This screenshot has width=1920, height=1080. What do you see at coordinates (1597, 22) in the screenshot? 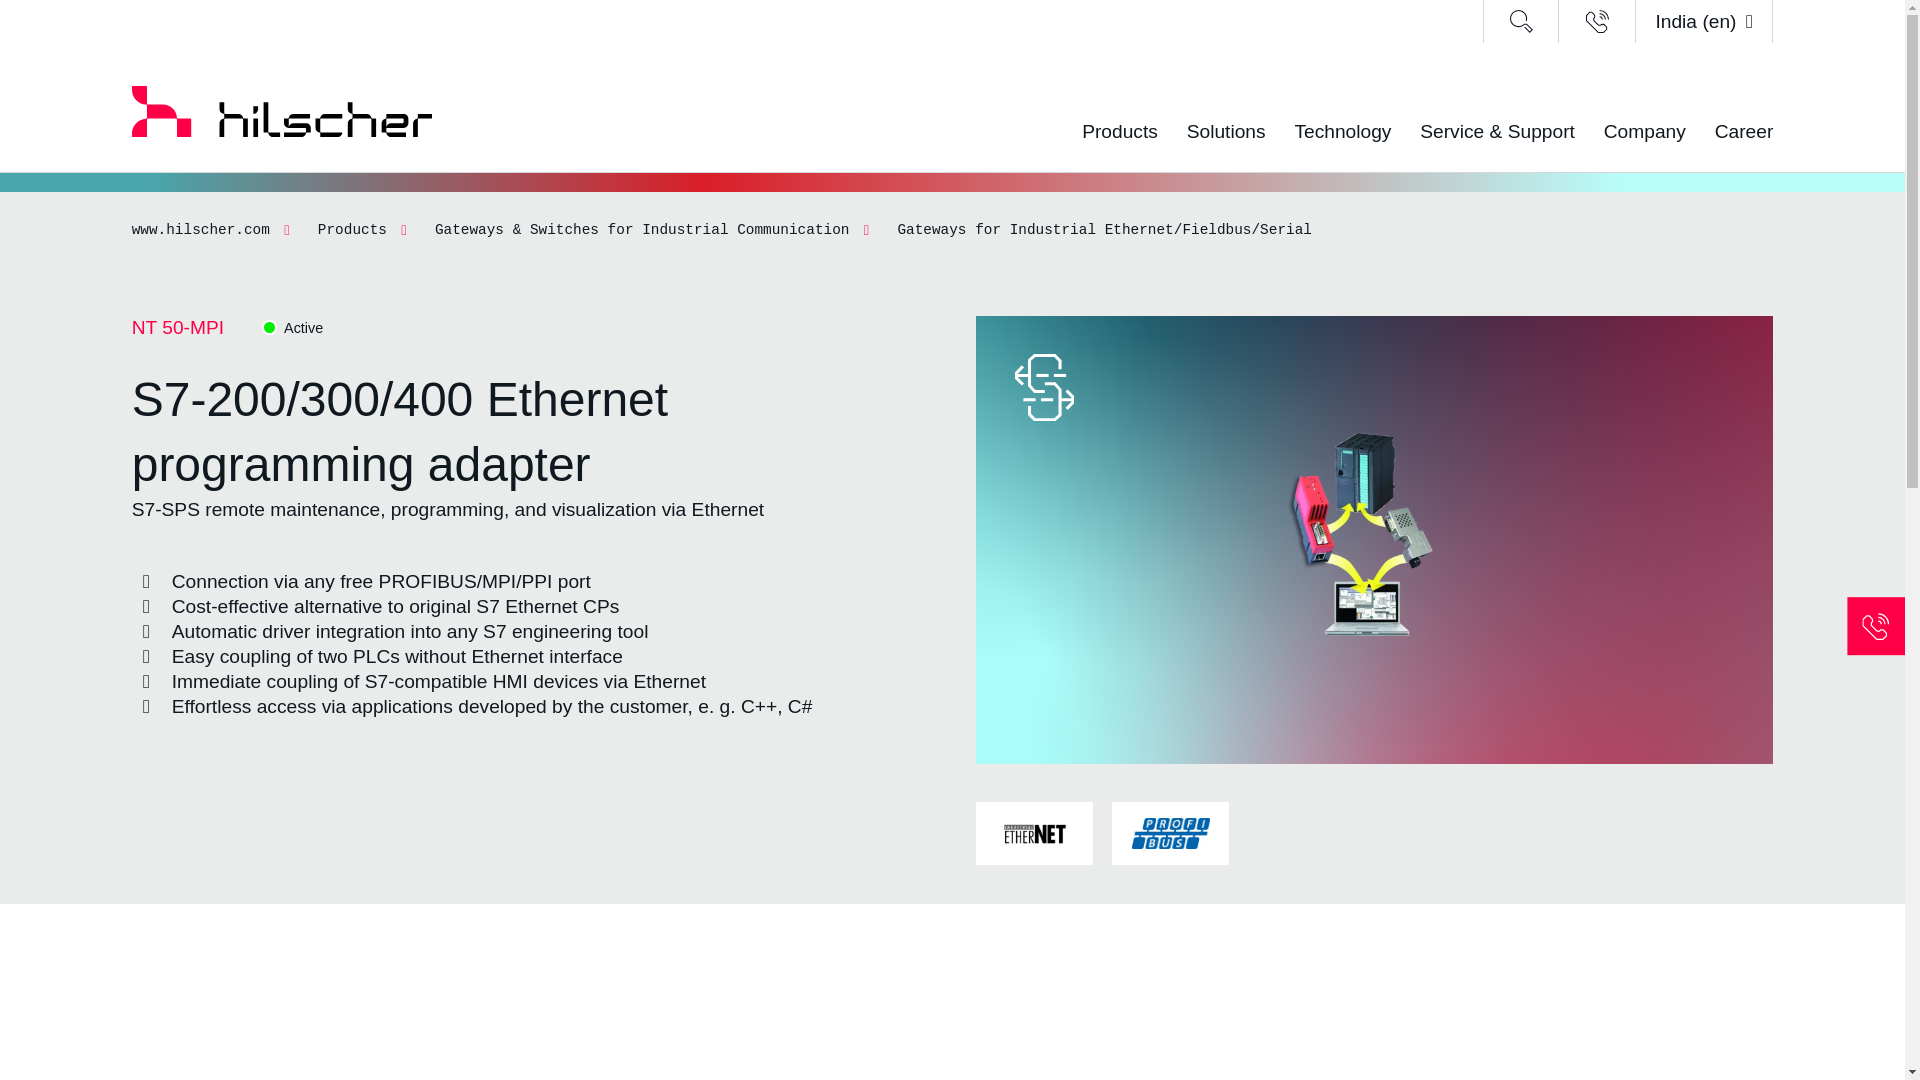
I see `Contact` at bounding box center [1597, 22].